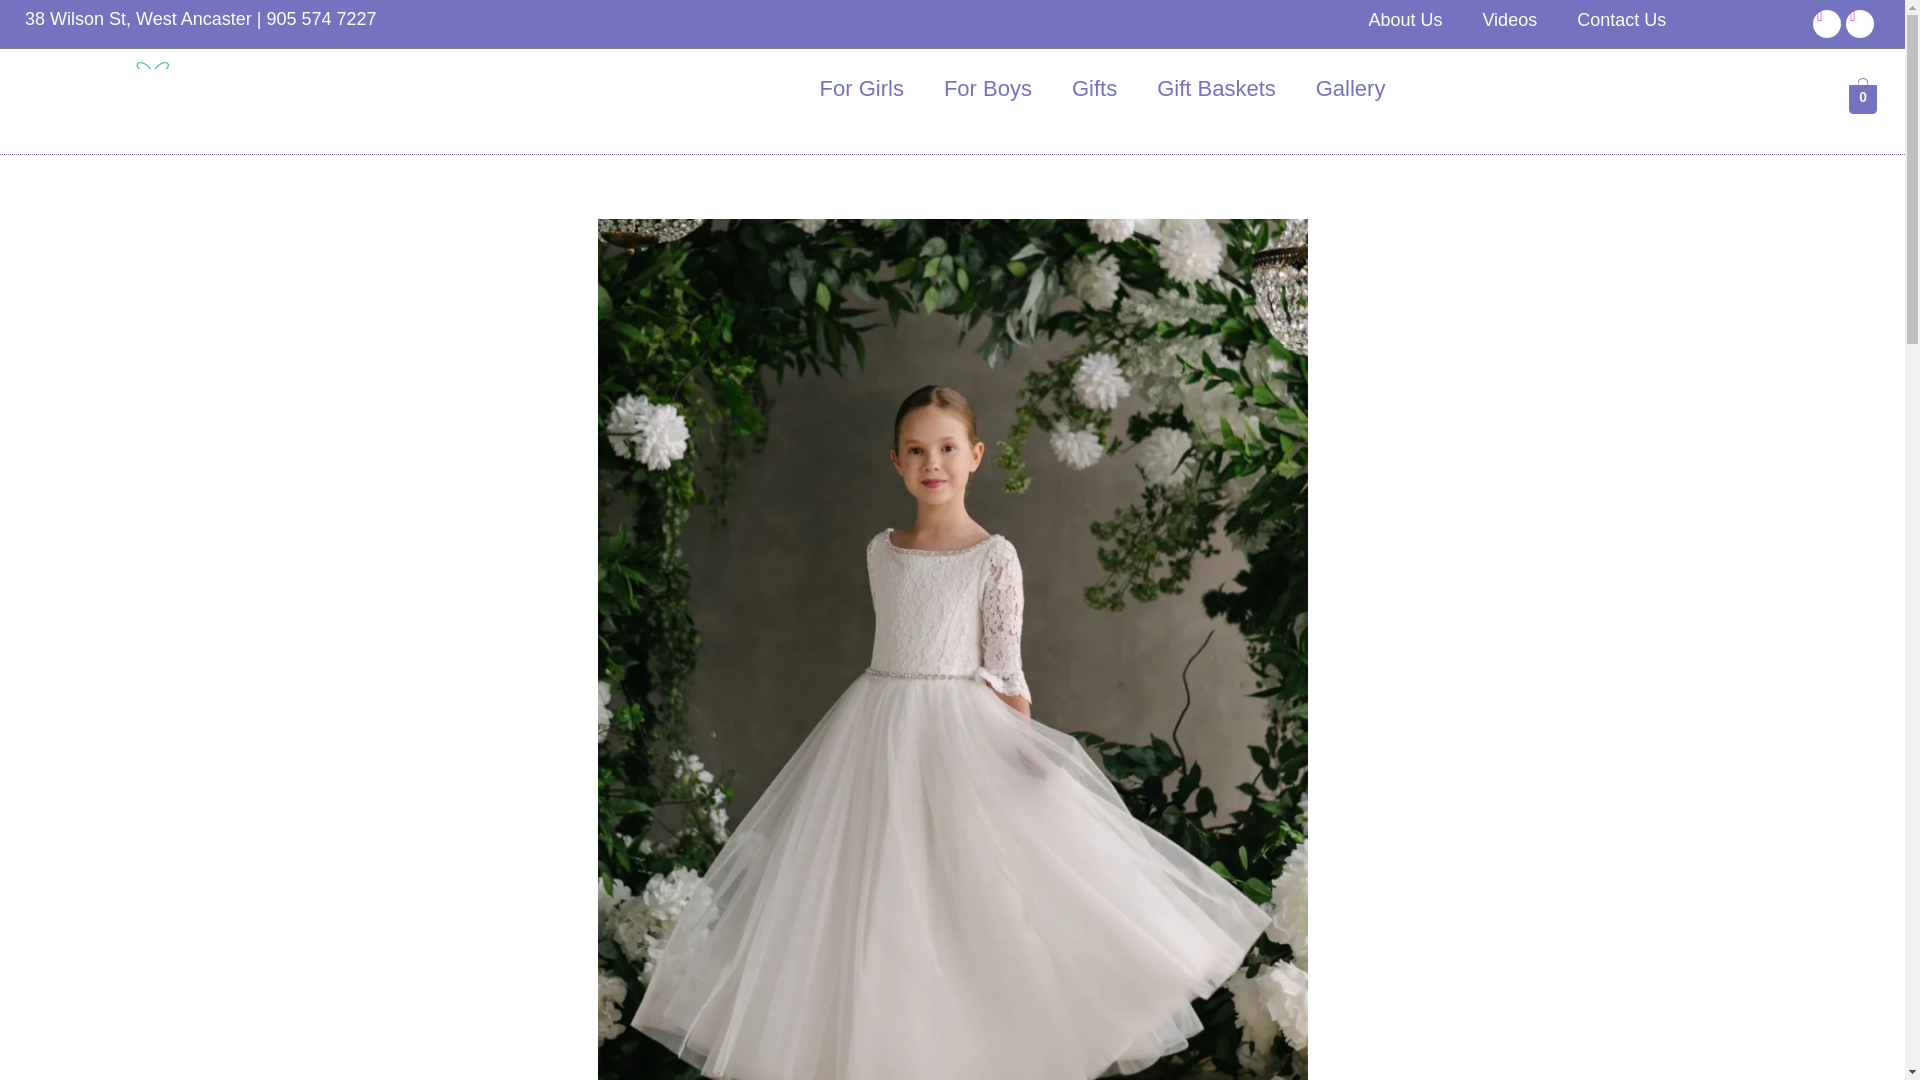  Describe the element at coordinates (1350, 88) in the screenshot. I see `Gallery` at that location.